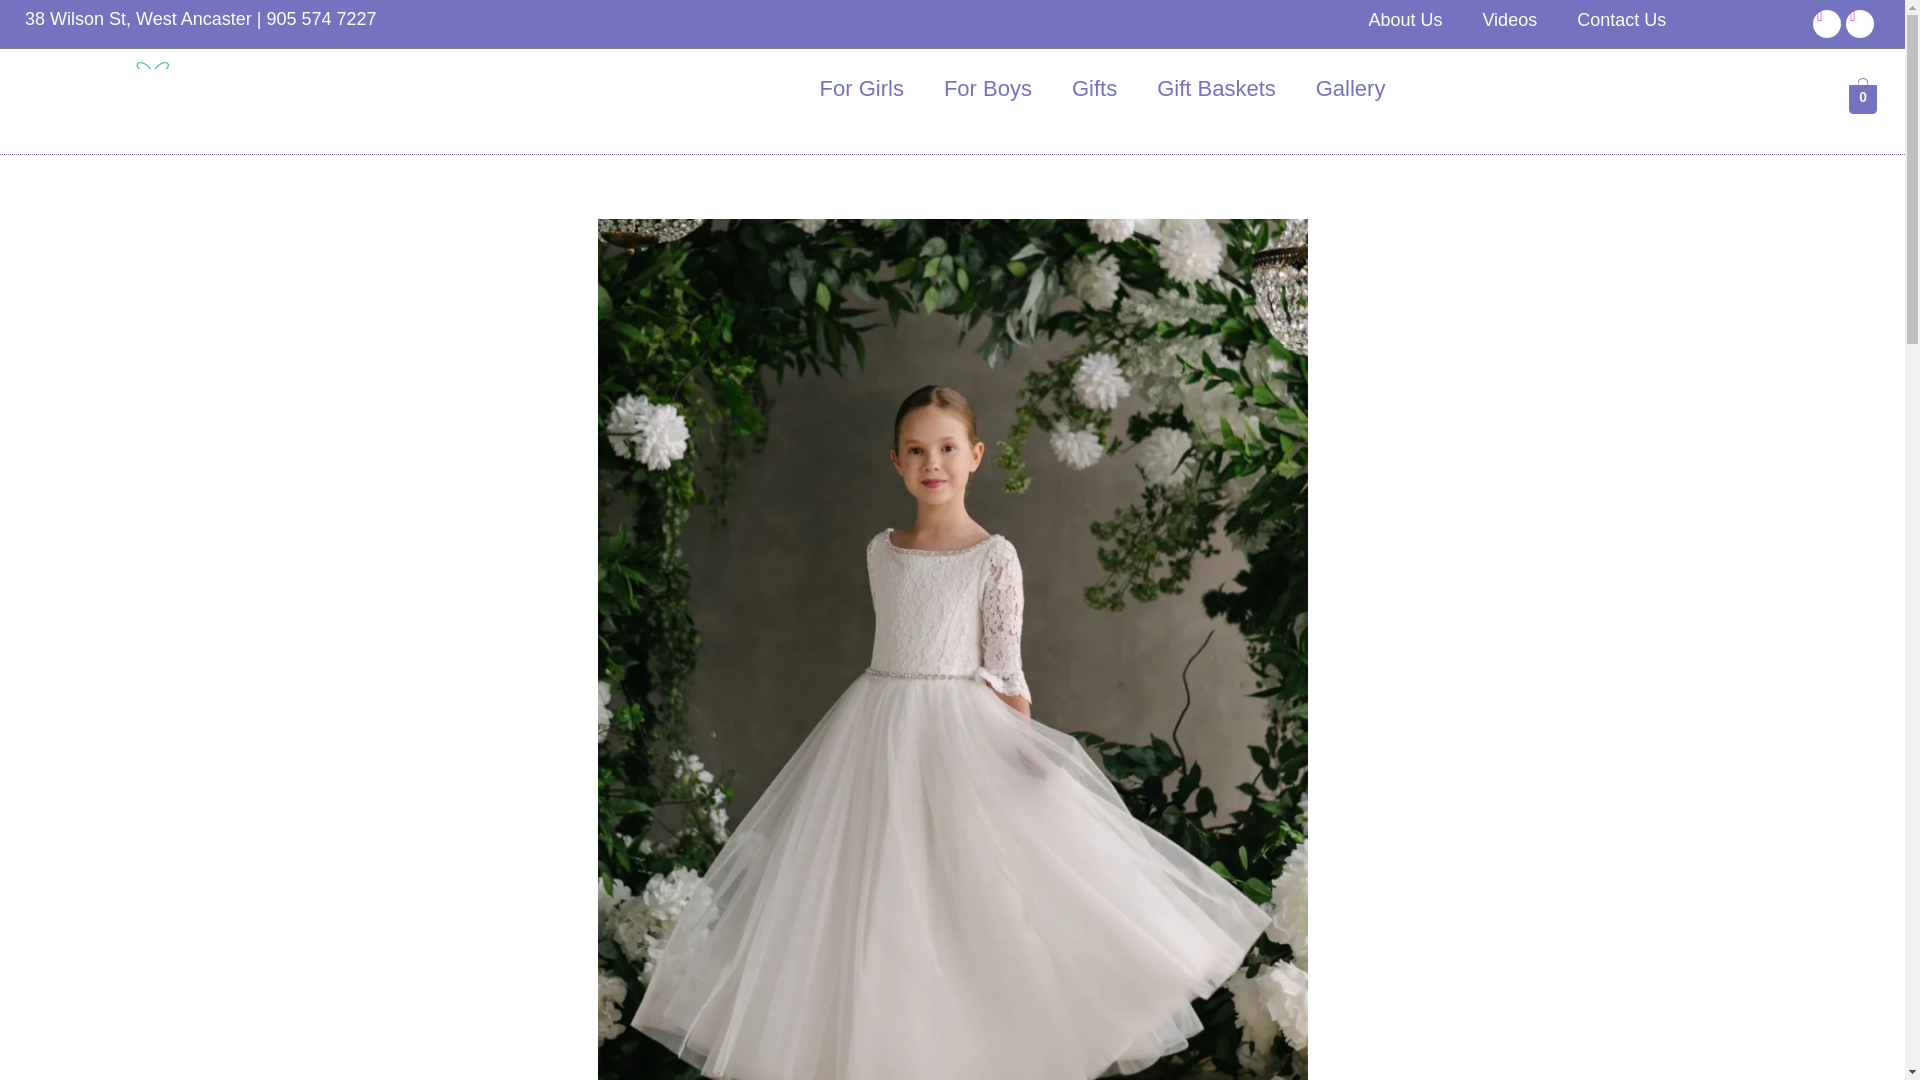  Describe the element at coordinates (1350, 88) in the screenshot. I see `Gallery` at that location.